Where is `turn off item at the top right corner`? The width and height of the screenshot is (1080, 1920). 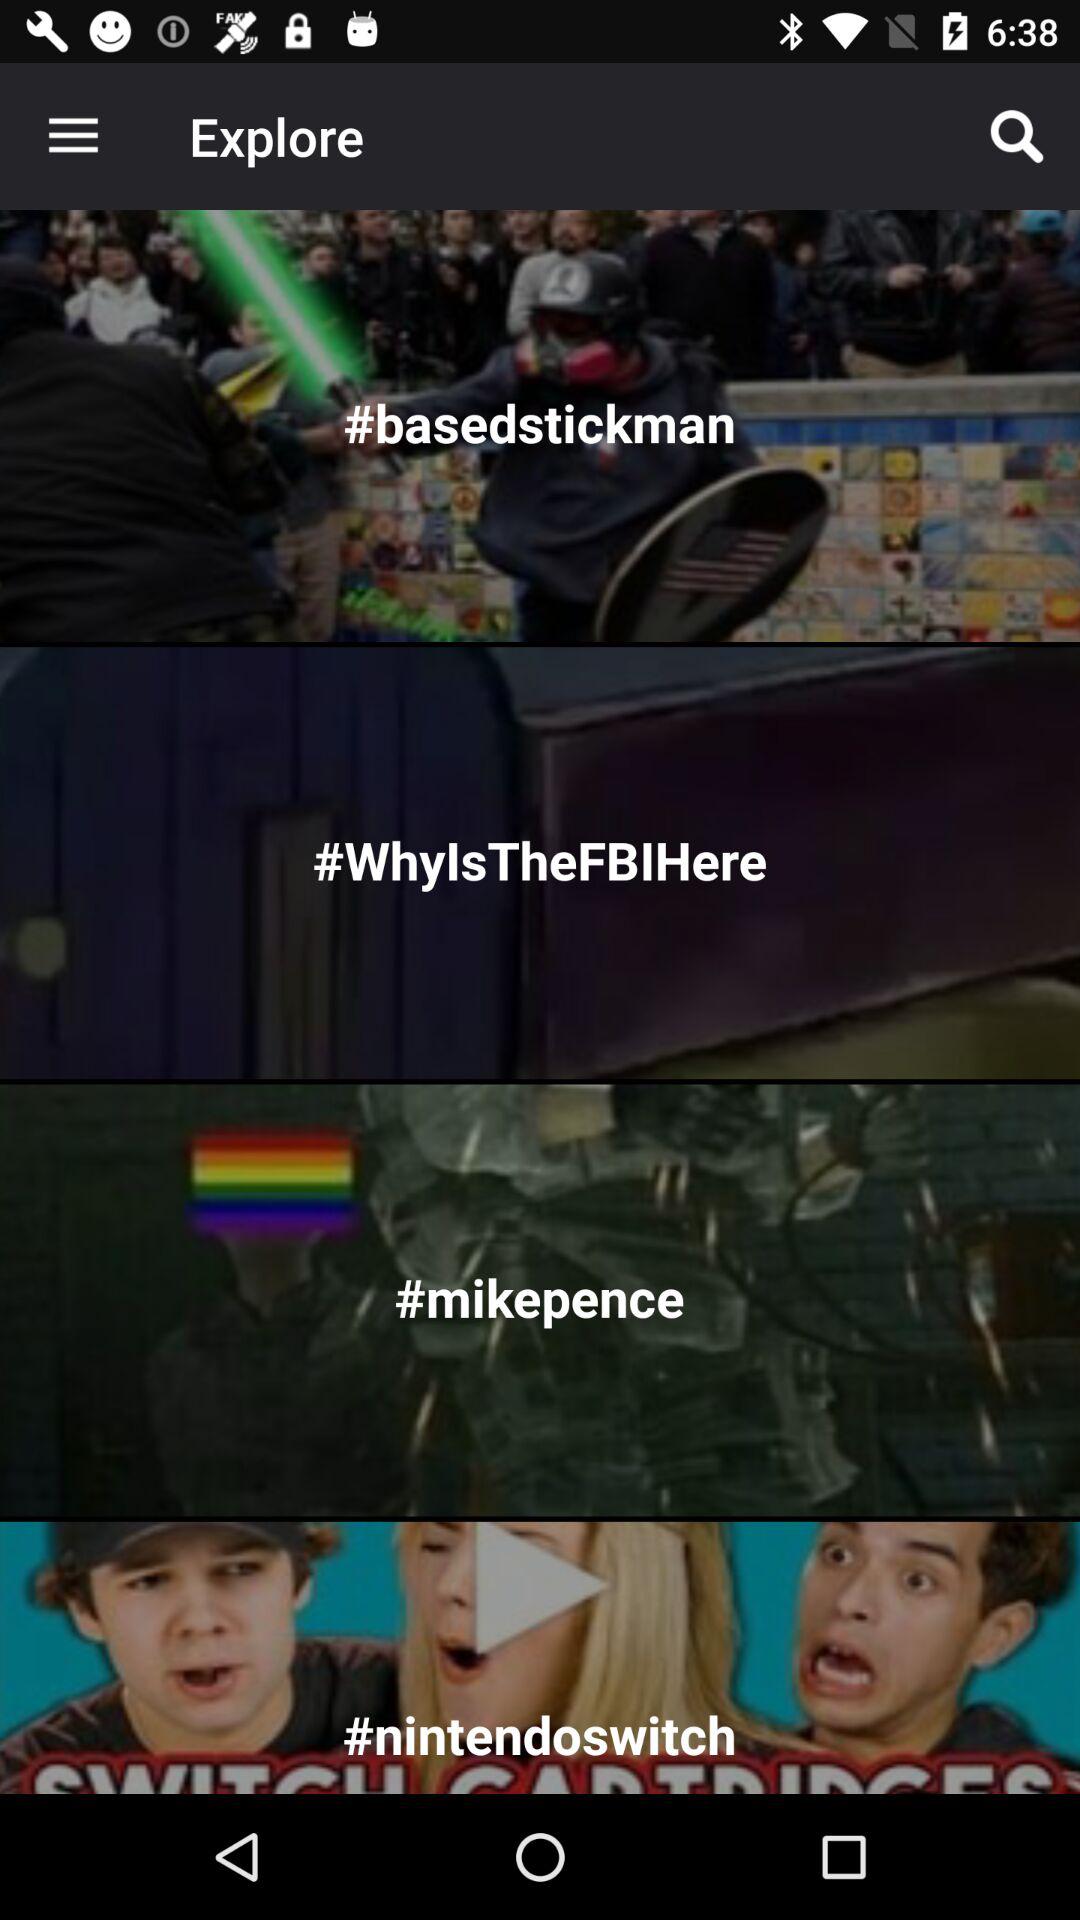
turn off item at the top right corner is located at coordinates (1016, 136).